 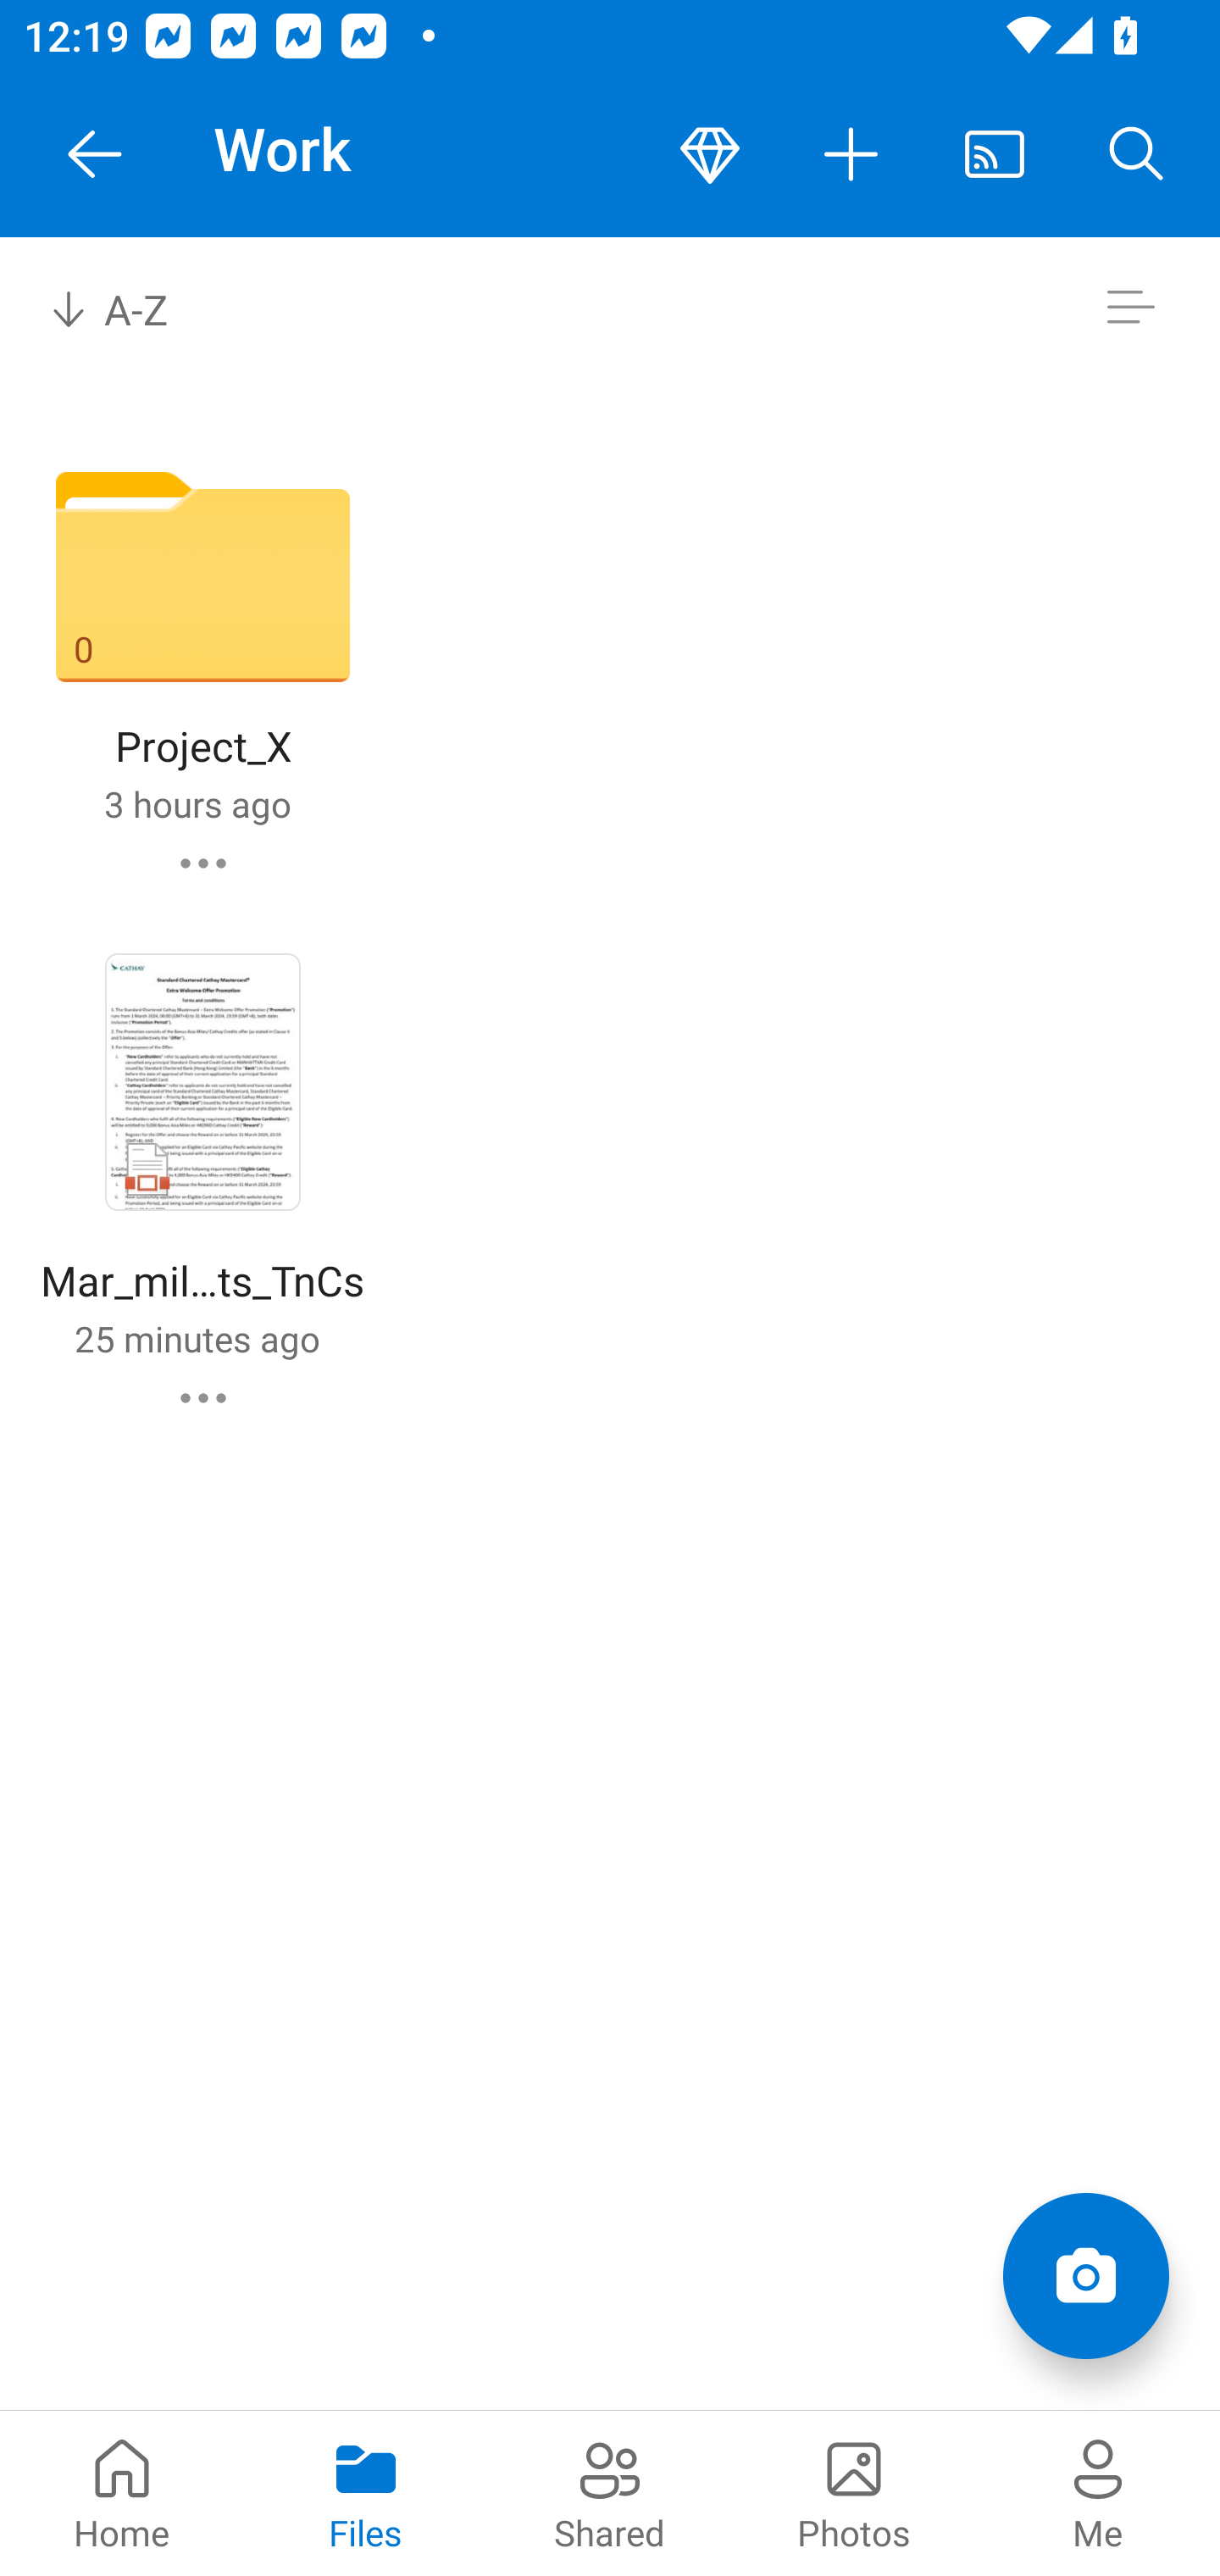 I want to click on 3 hours ago, so click(x=197, y=803).